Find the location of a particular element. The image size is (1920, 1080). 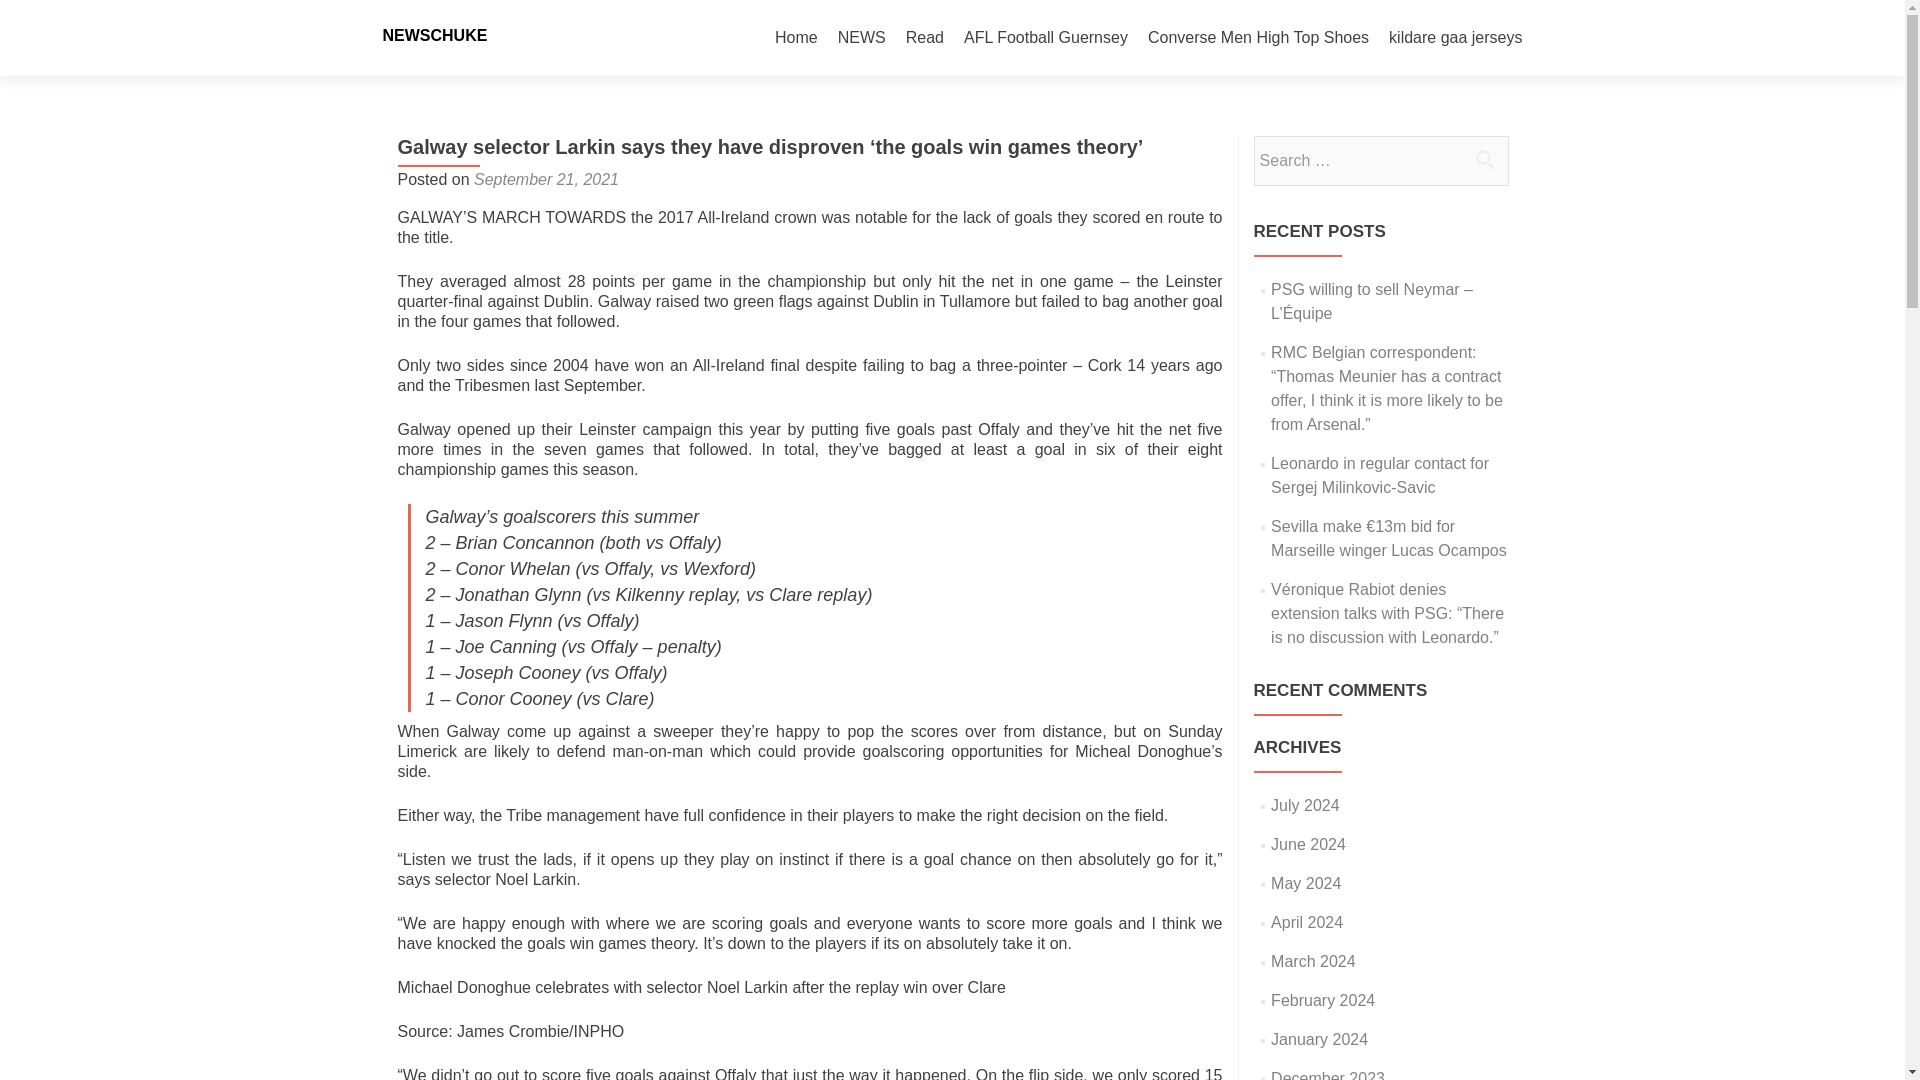

January 2024 is located at coordinates (1319, 1039).